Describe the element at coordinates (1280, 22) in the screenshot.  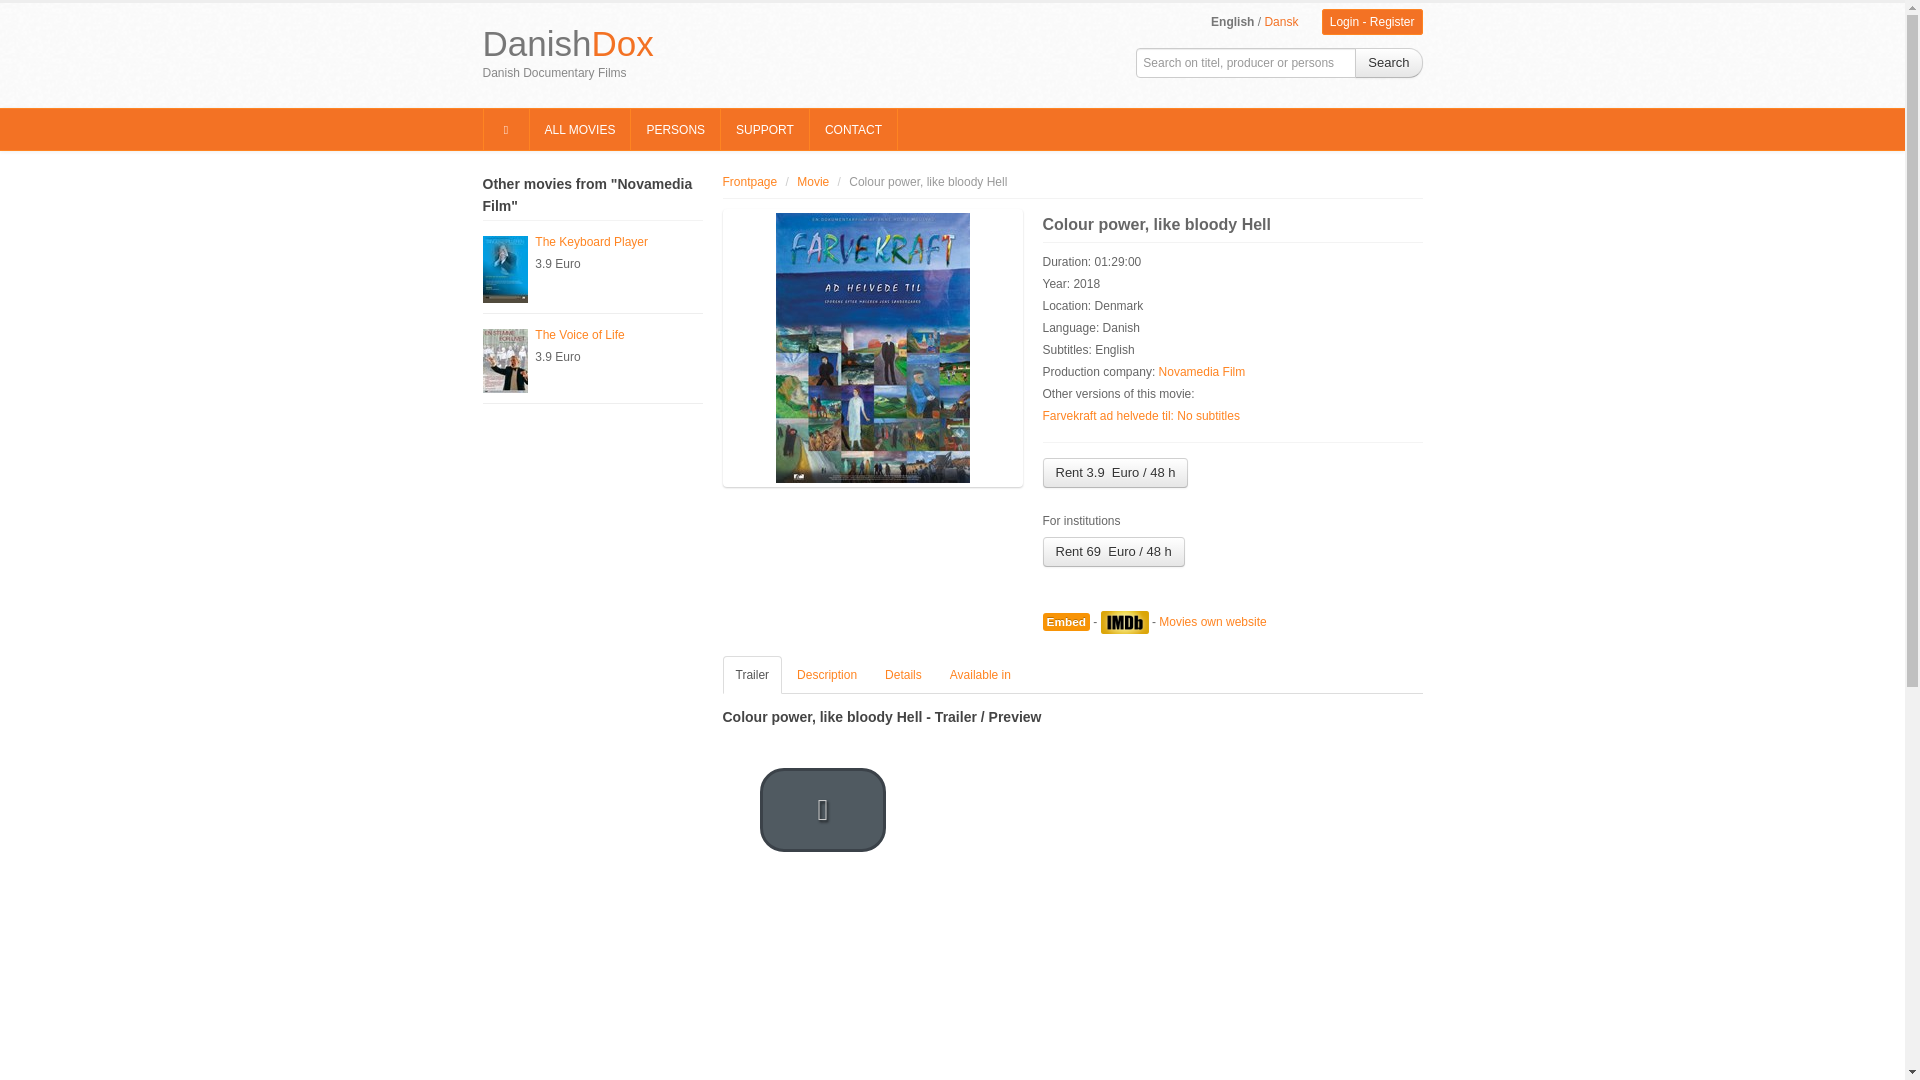
I see `Dansk` at that location.